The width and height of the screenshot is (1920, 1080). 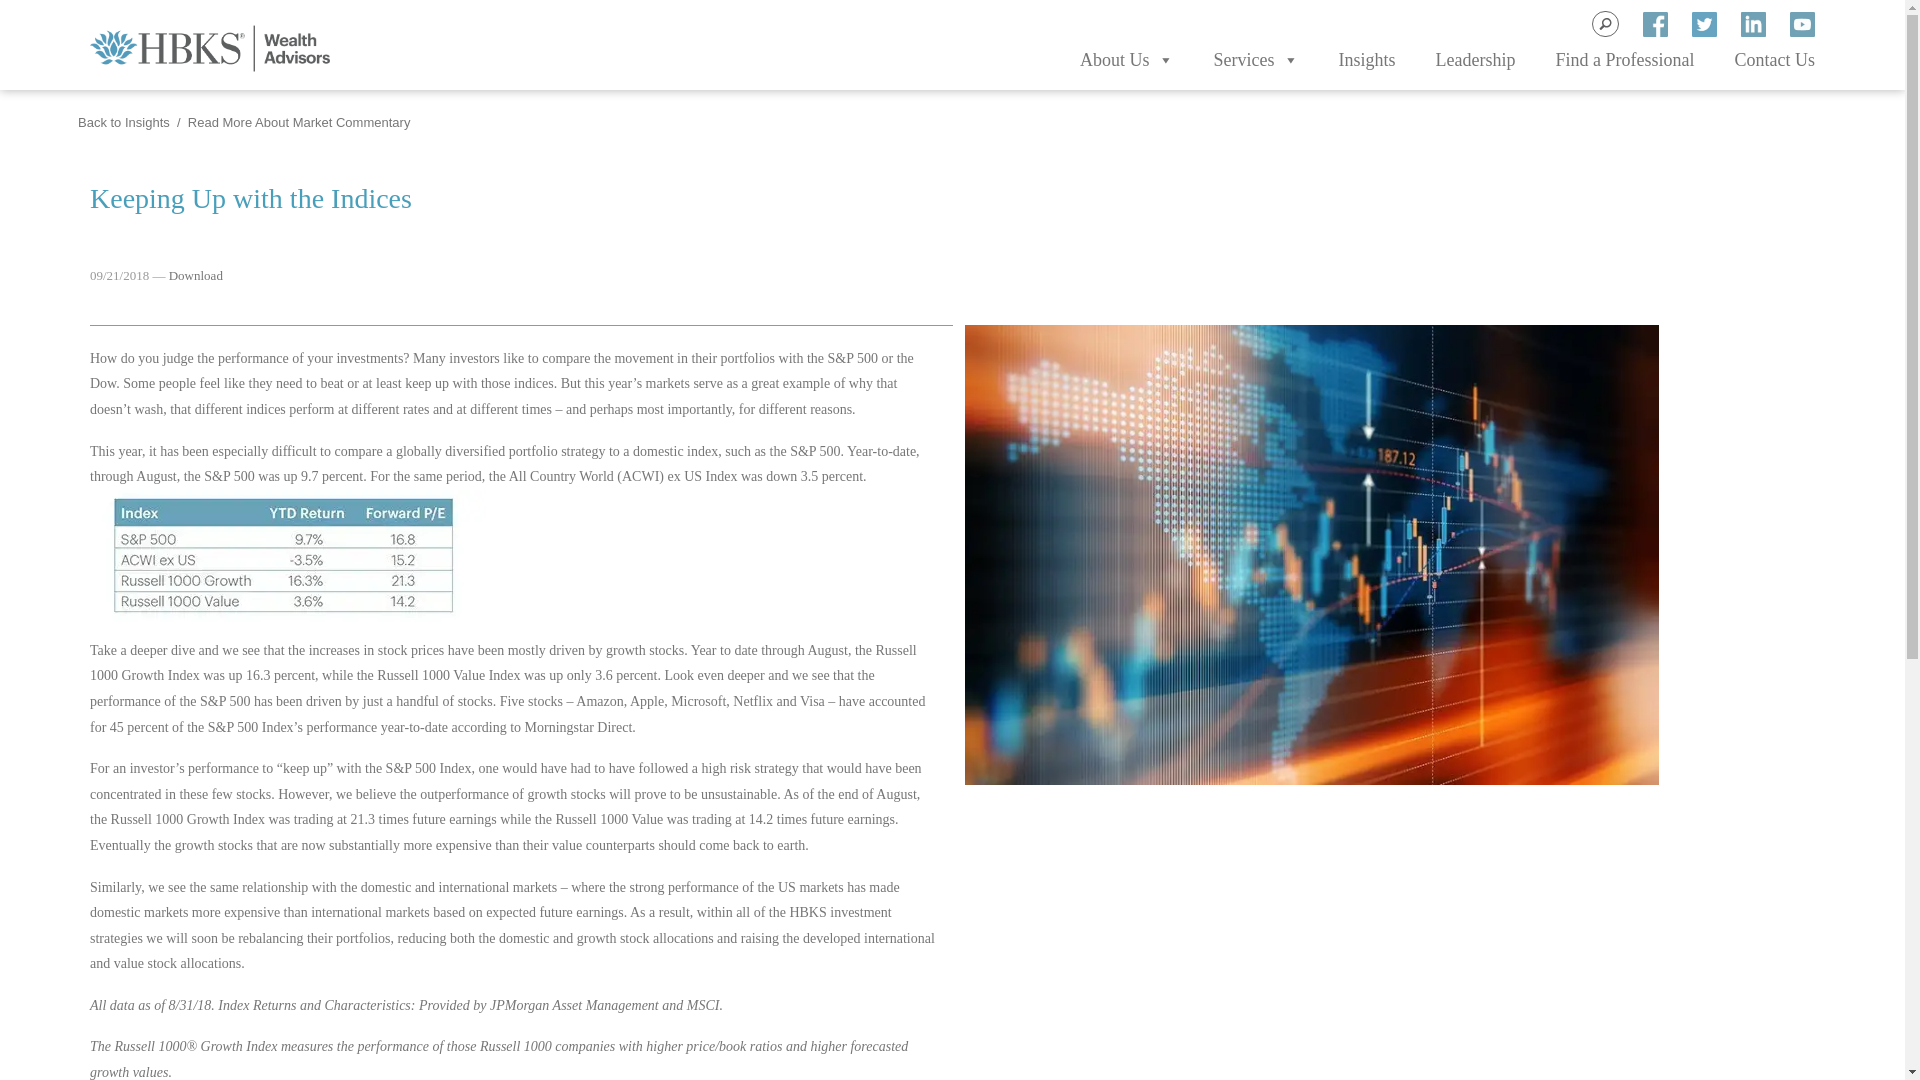 What do you see at coordinates (299, 122) in the screenshot?
I see `Read More About Market Commentary` at bounding box center [299, 122].